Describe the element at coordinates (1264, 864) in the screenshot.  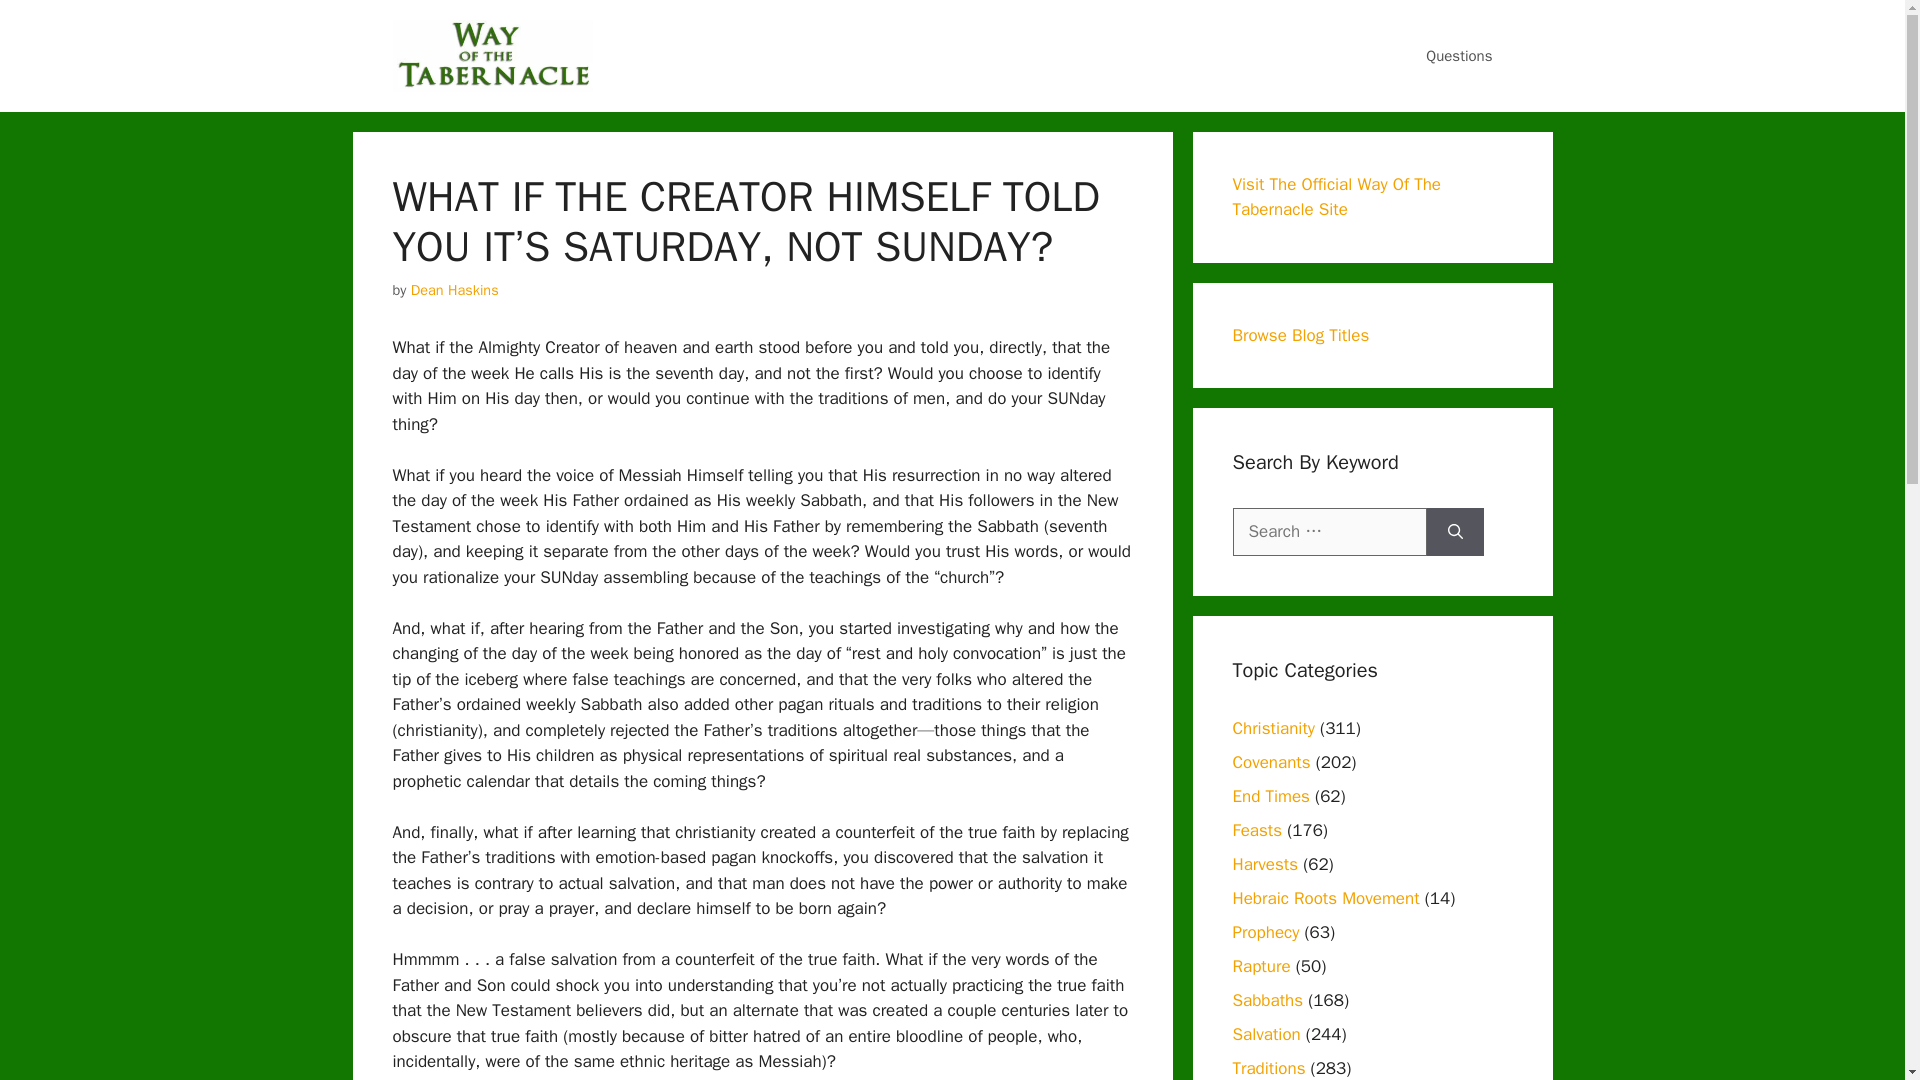
I see `Harvests` at that location.